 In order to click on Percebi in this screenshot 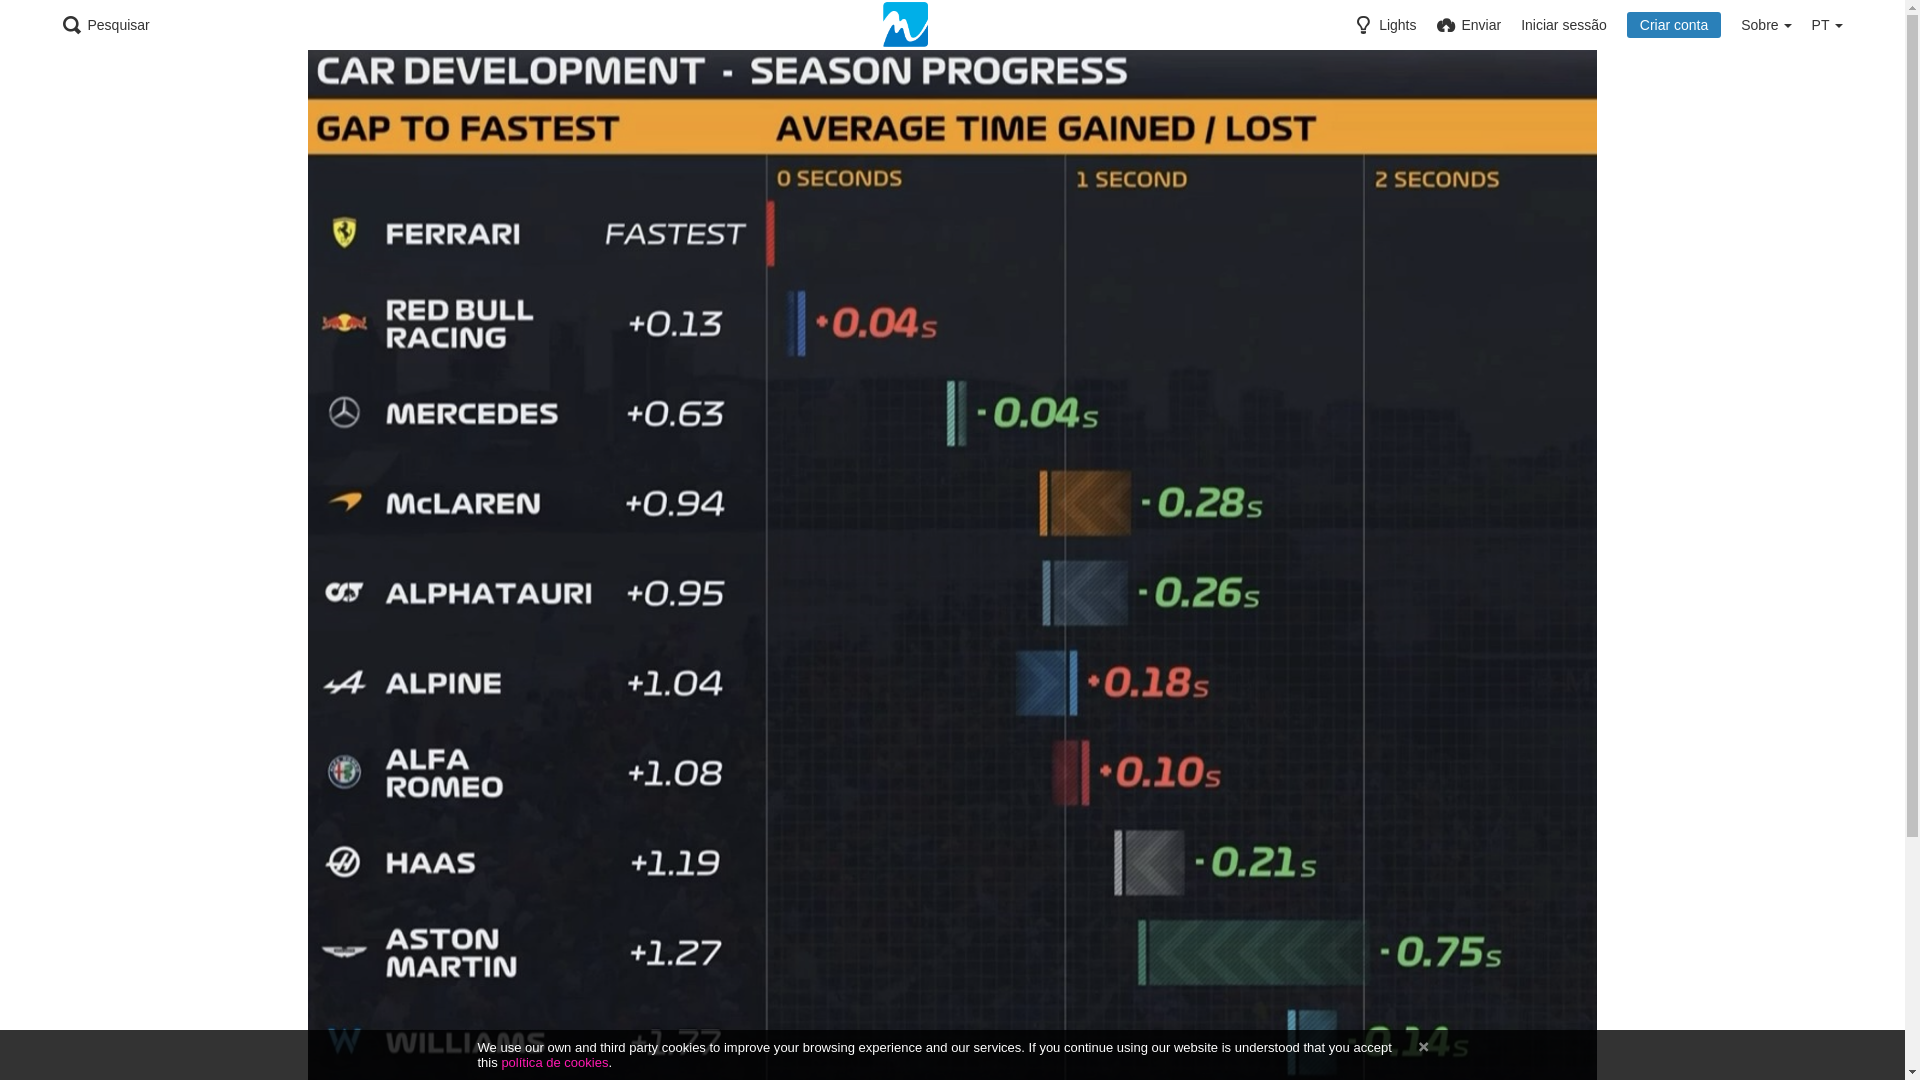, I will do `click(1422, 1048)`.